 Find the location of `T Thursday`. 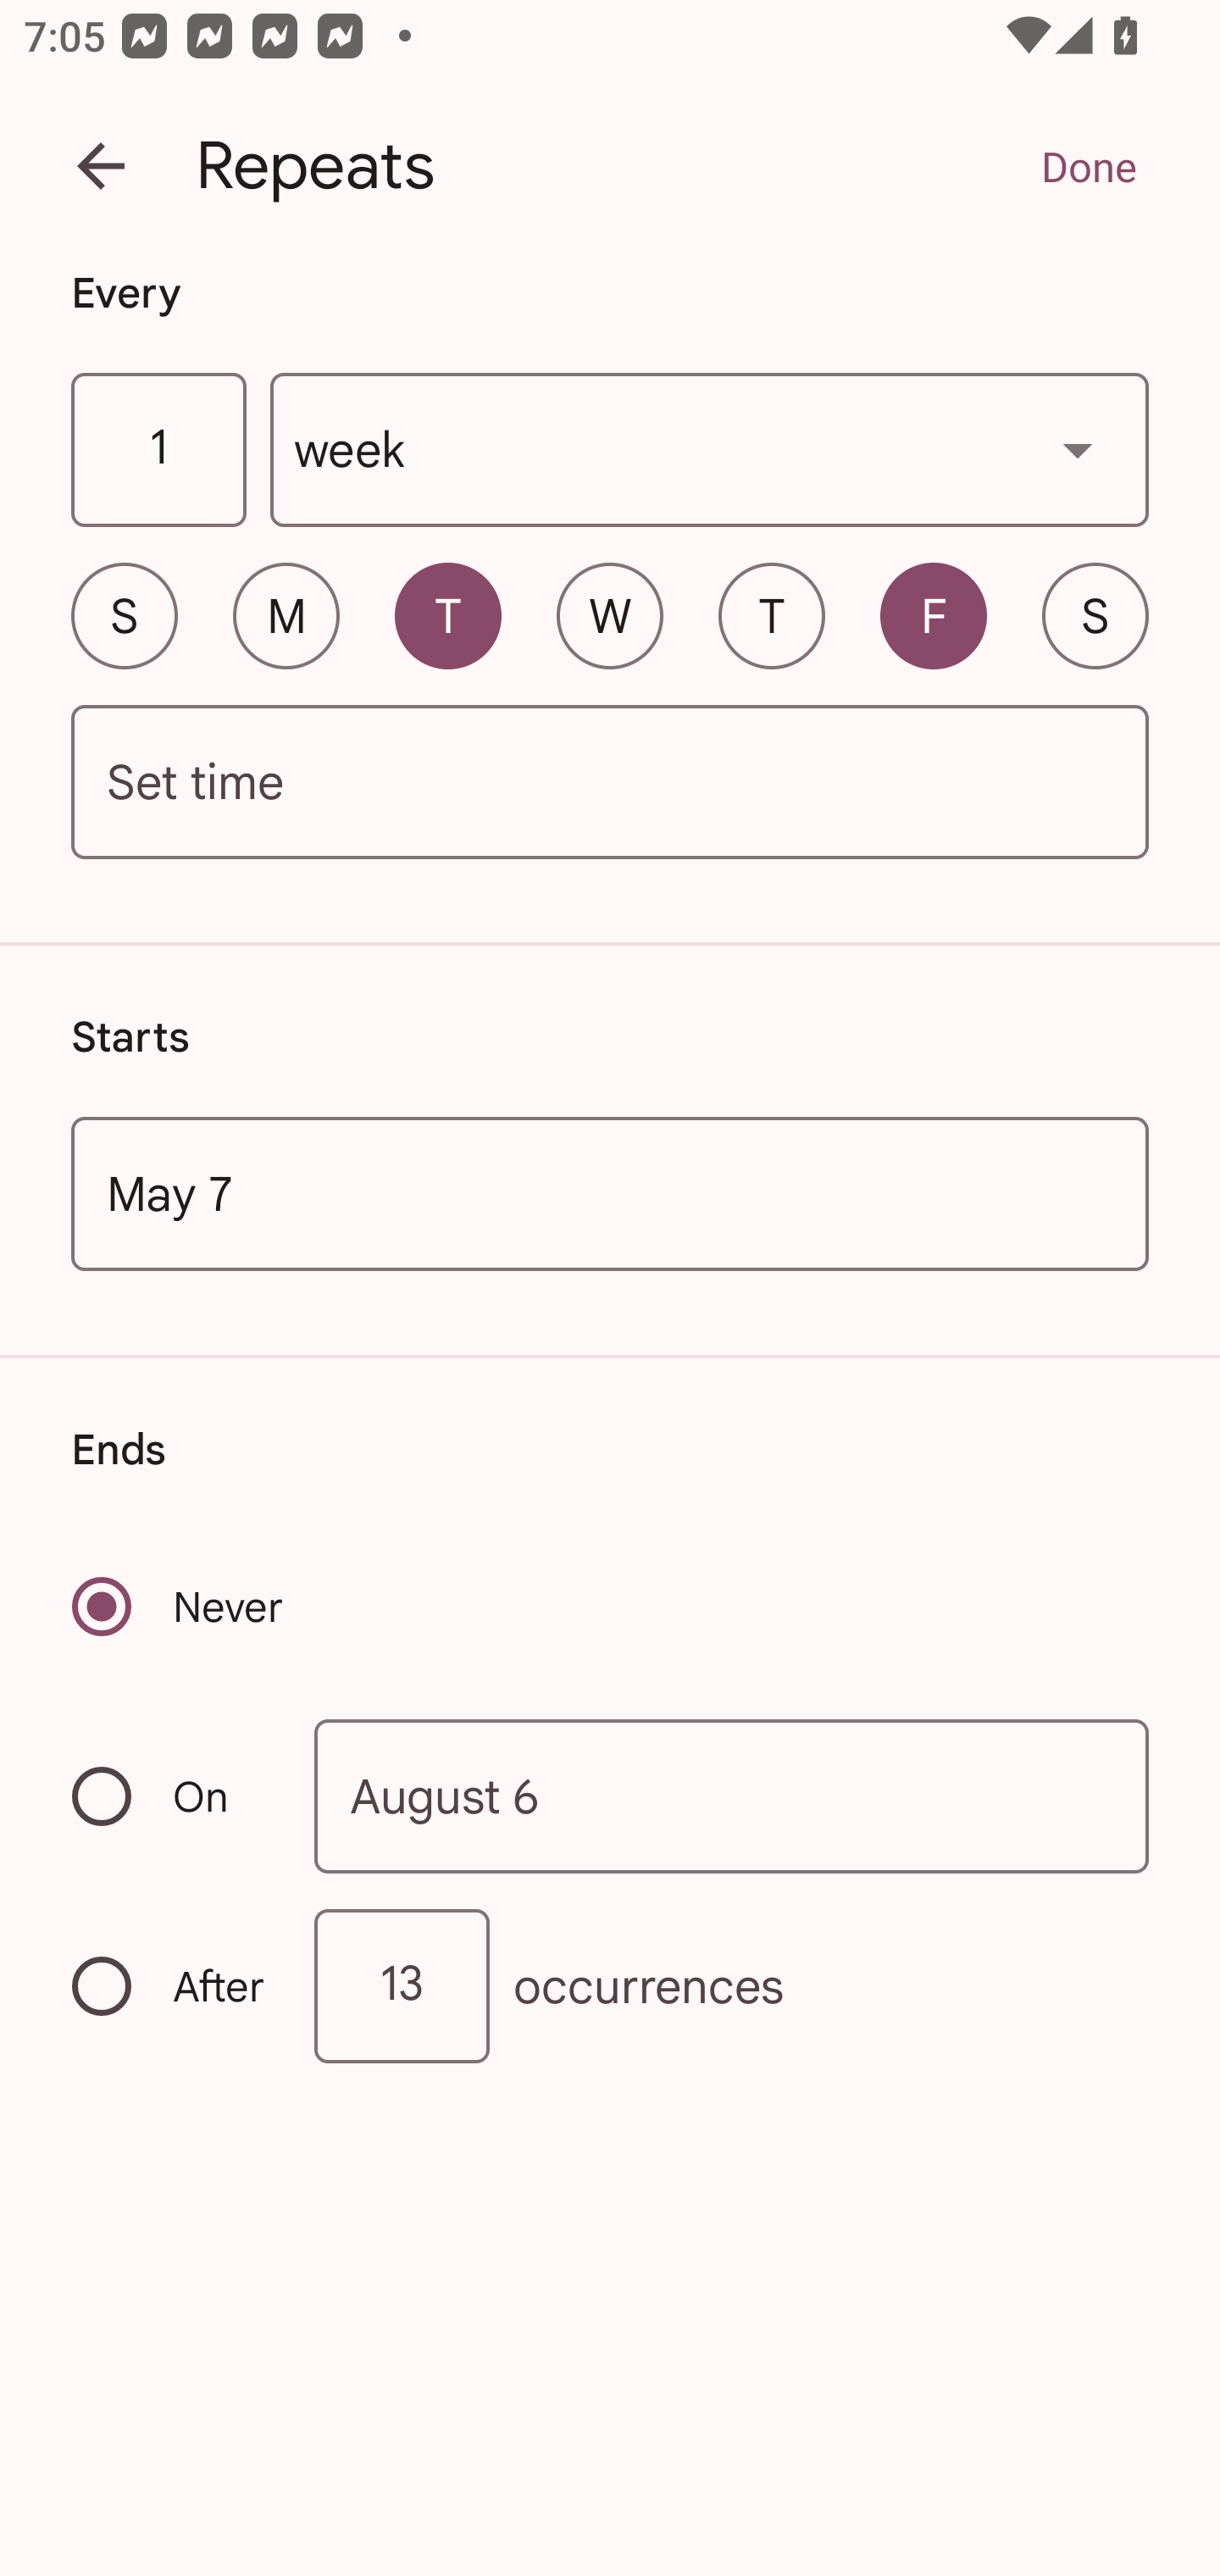

T Thursday is located at coordinates (771, 615).